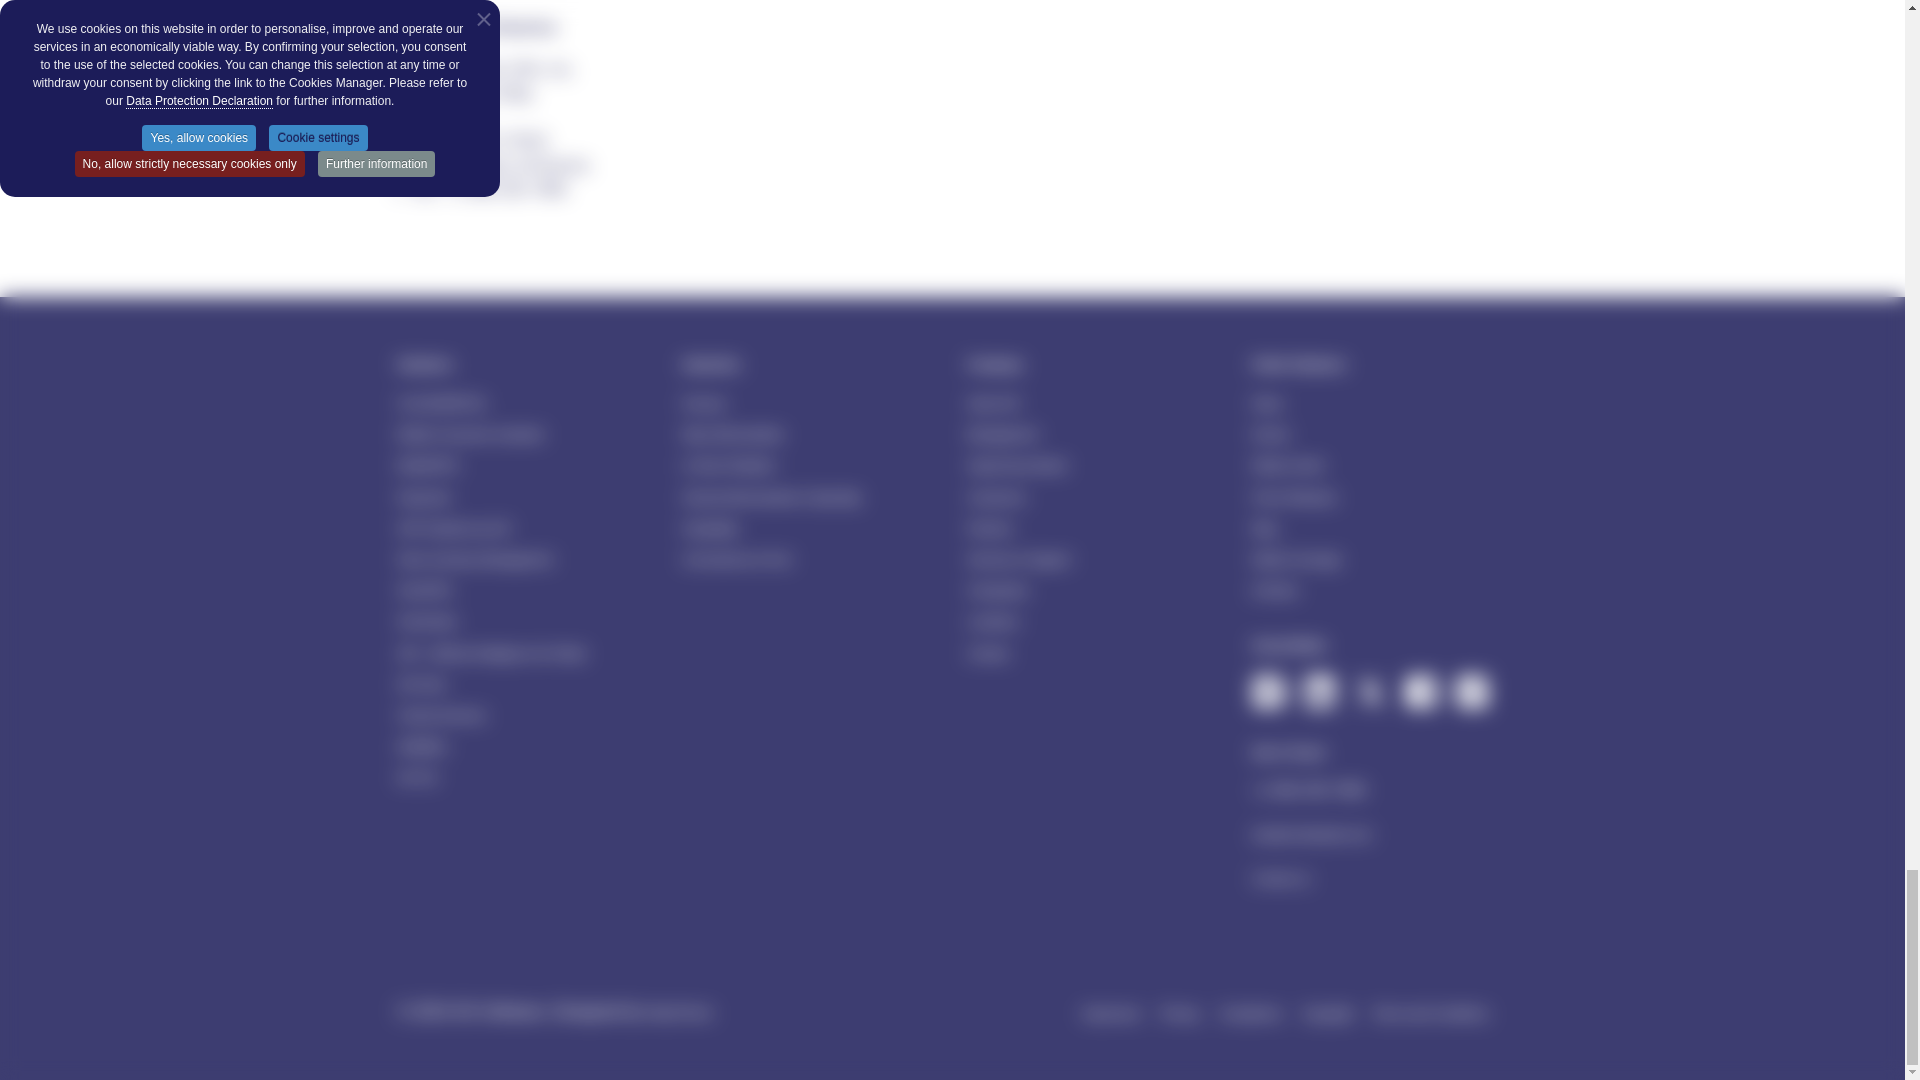  Describe the element at coordinates (422, 683) in the screenshot. I see `GK Drive` at that location.